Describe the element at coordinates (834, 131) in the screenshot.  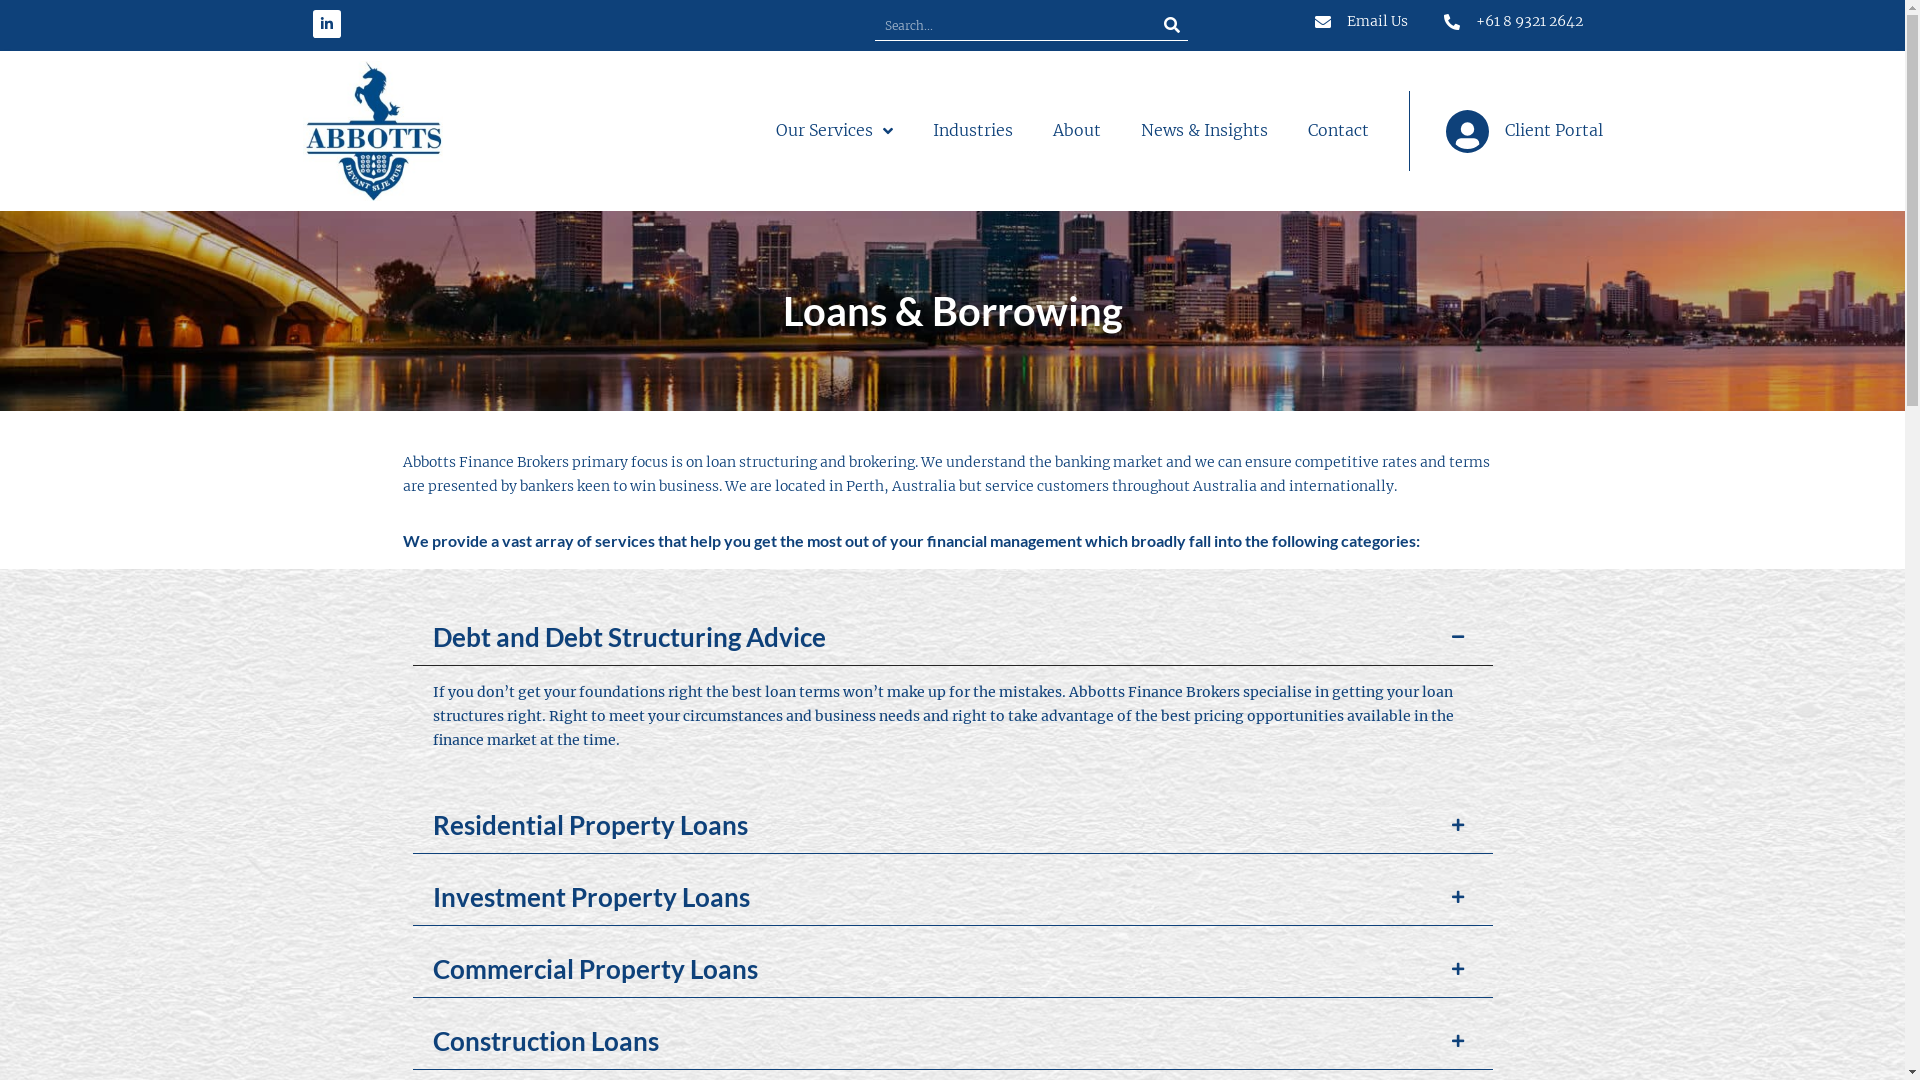
I see `Our Services` at that location.